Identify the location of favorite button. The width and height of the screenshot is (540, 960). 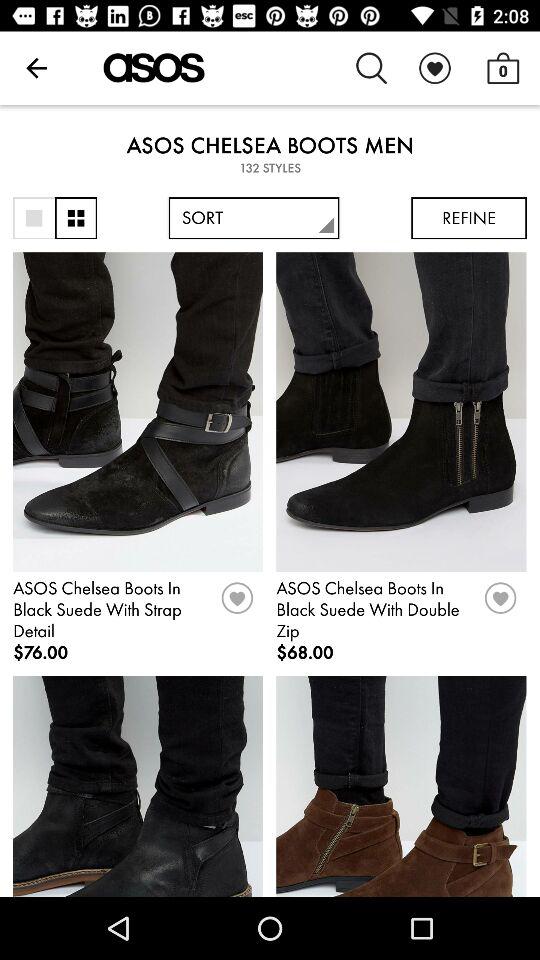
(237, 605).